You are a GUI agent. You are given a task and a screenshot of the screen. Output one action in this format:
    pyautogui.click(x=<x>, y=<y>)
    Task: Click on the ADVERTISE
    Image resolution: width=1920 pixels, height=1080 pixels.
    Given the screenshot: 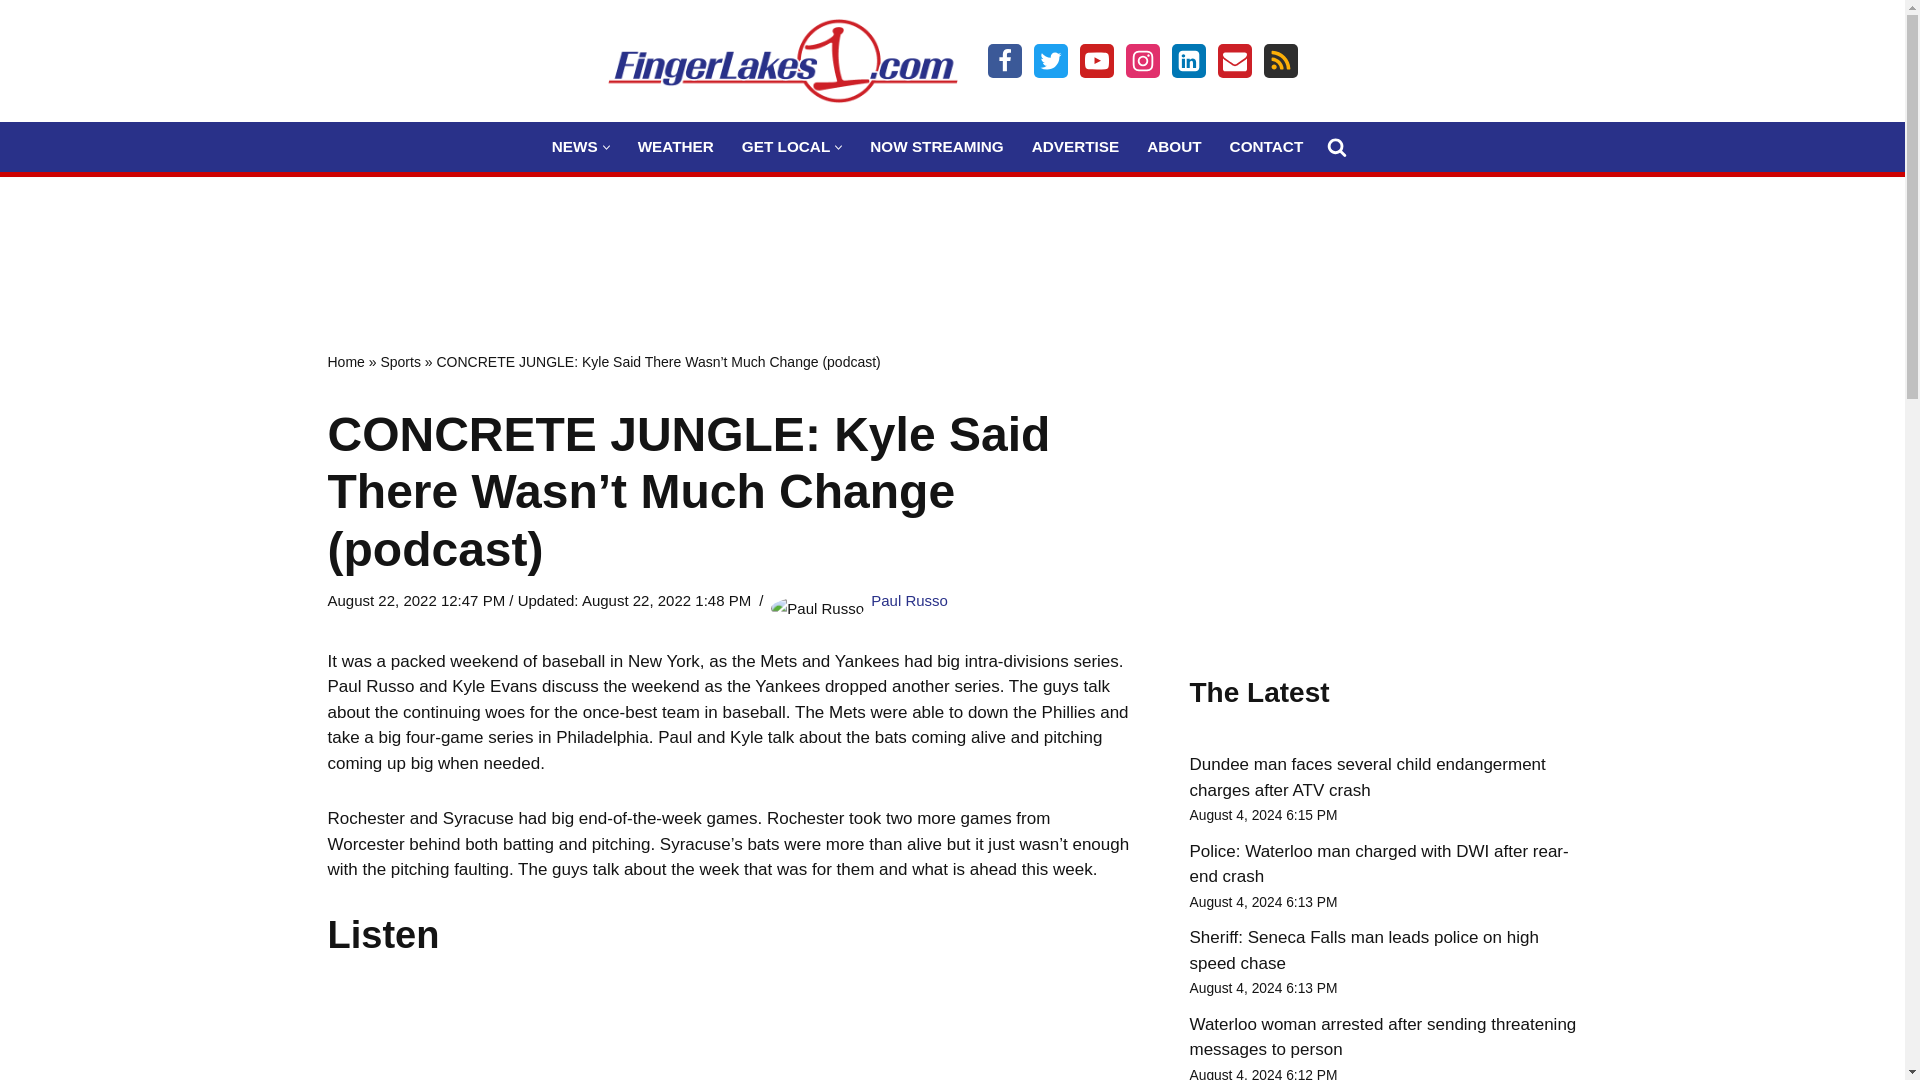 What is the action you would take?
    pyautogui.click(x=1076, y=146)
    